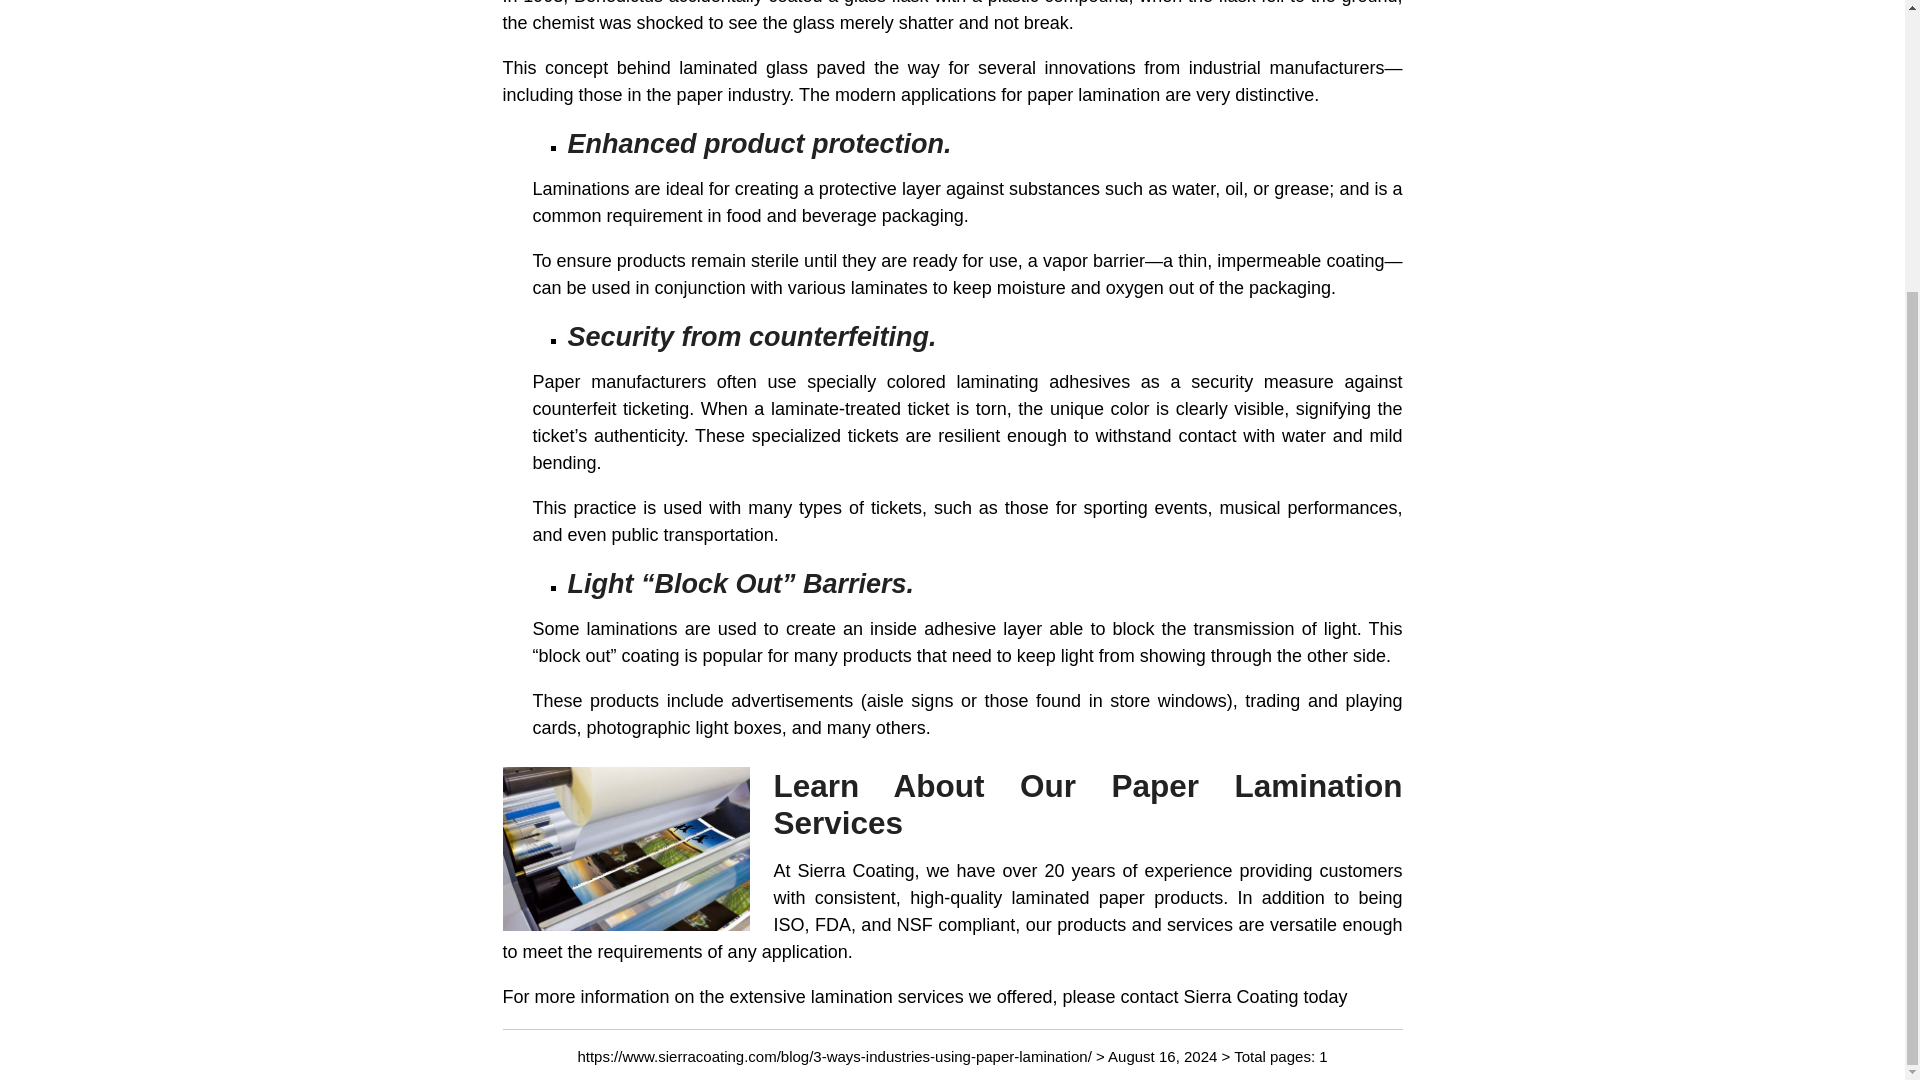 The height and width of the screenshot is (1080, 1920). Describe the element at coordinates (1093, 94) in the screenshot. I see `Paper Lamination` at that location.